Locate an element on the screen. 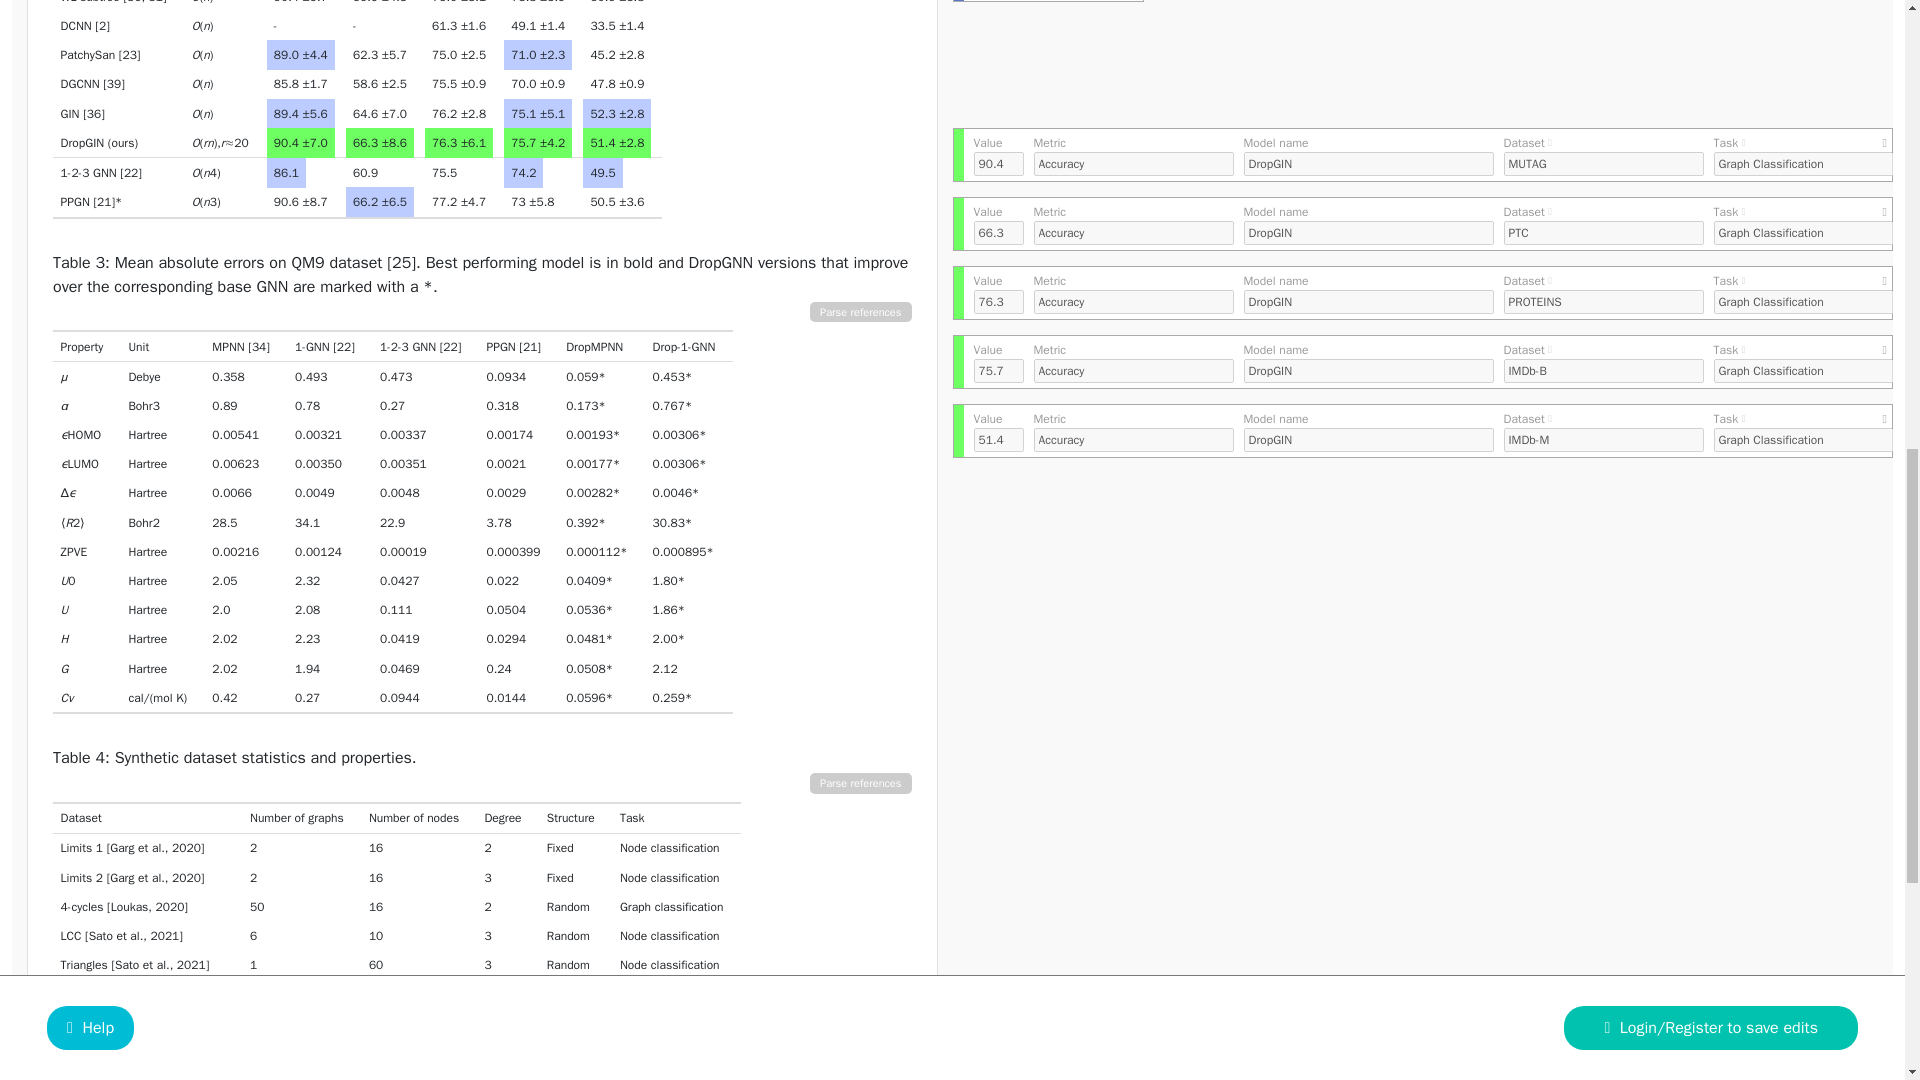  bib-bib11 is located at coordinates (344, 347).